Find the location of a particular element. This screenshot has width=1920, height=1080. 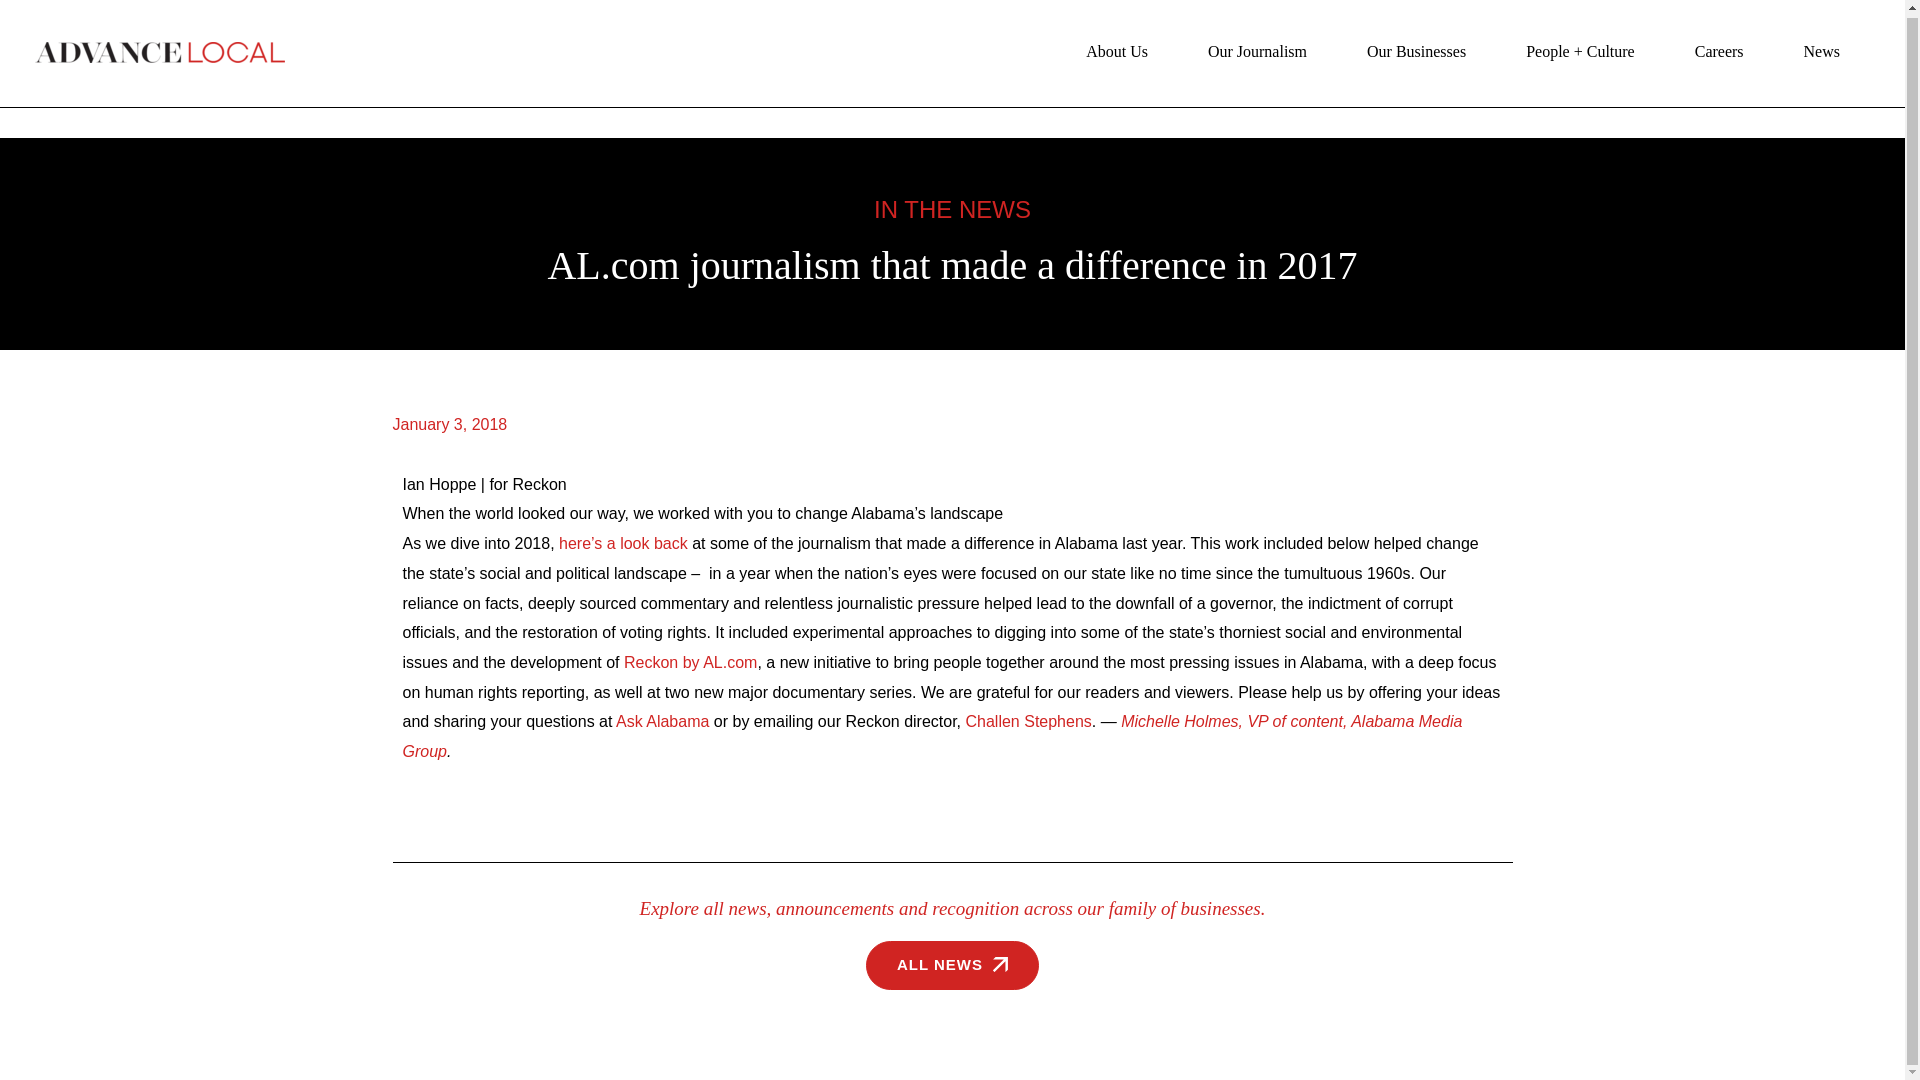

Our Businesses is located at coordinates (1416, 52).